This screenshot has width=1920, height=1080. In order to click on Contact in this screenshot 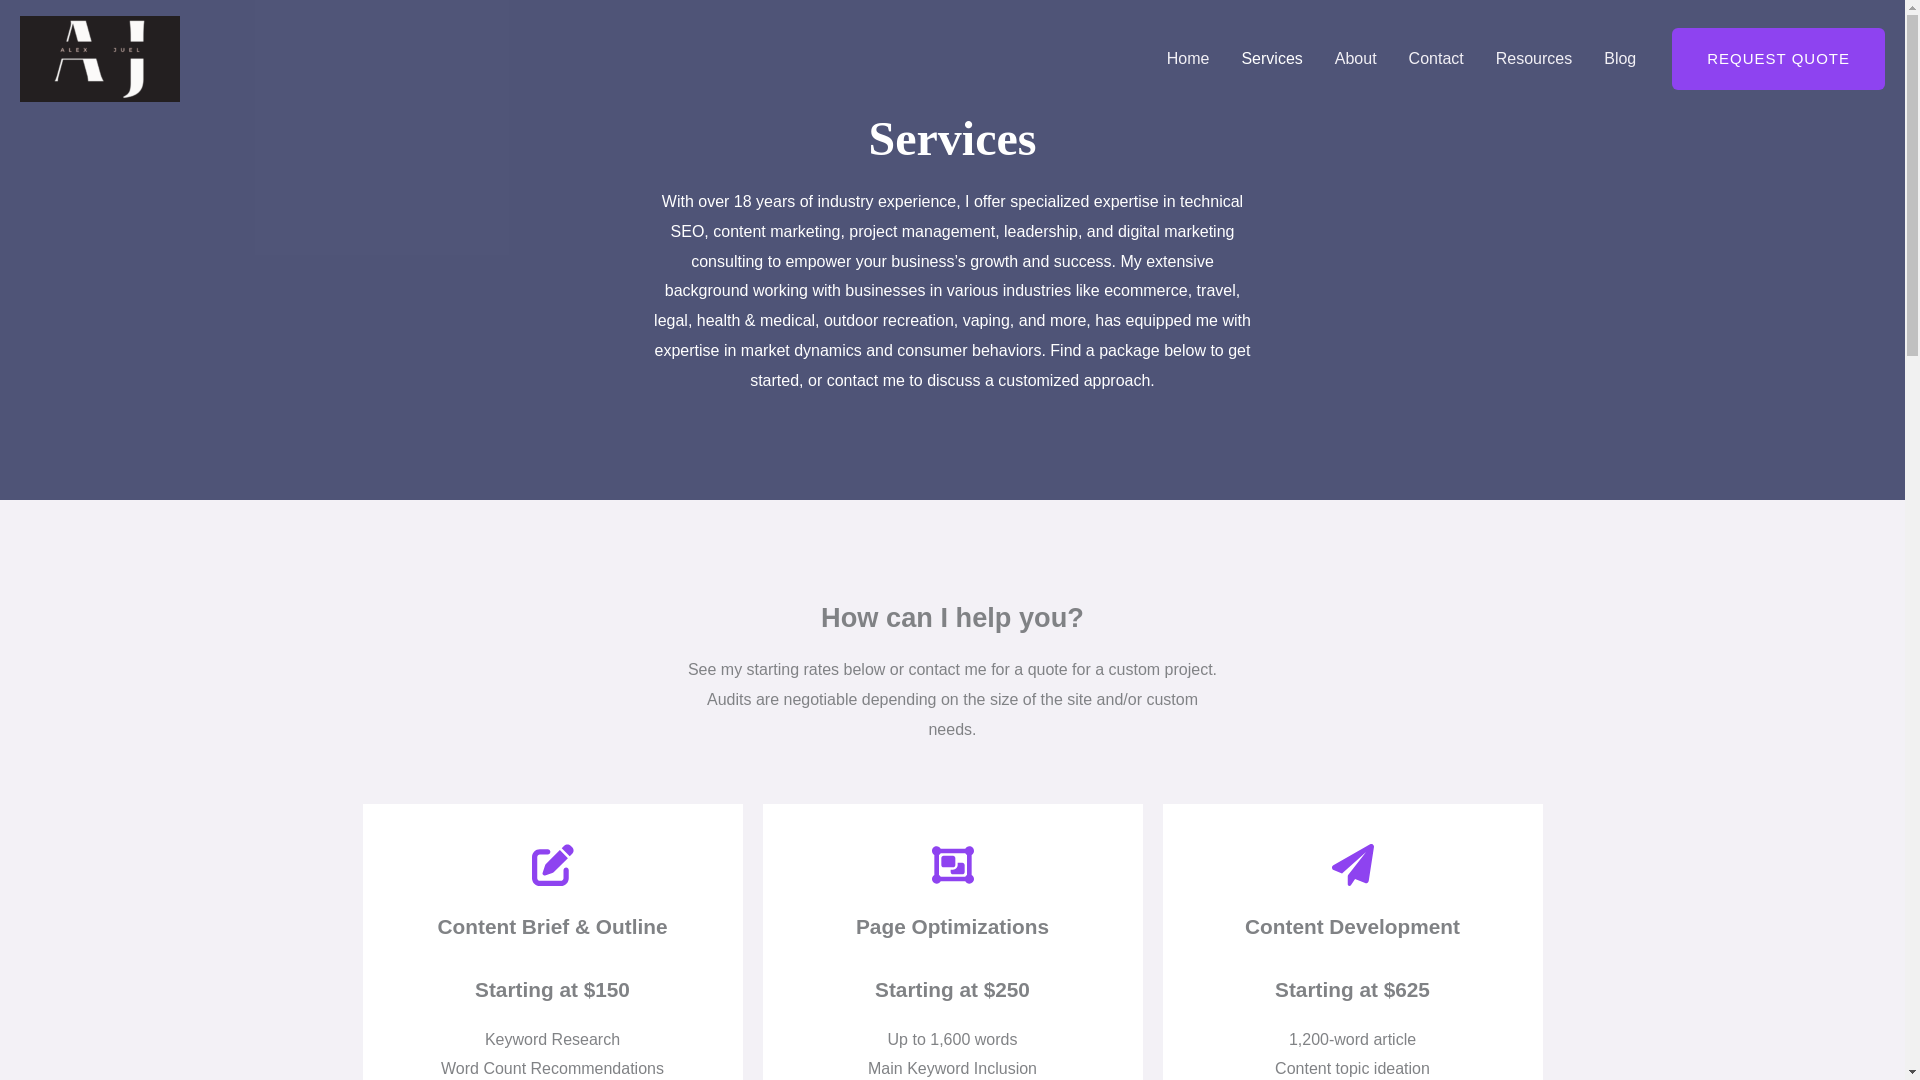, I will do `click(1436, 58)`.